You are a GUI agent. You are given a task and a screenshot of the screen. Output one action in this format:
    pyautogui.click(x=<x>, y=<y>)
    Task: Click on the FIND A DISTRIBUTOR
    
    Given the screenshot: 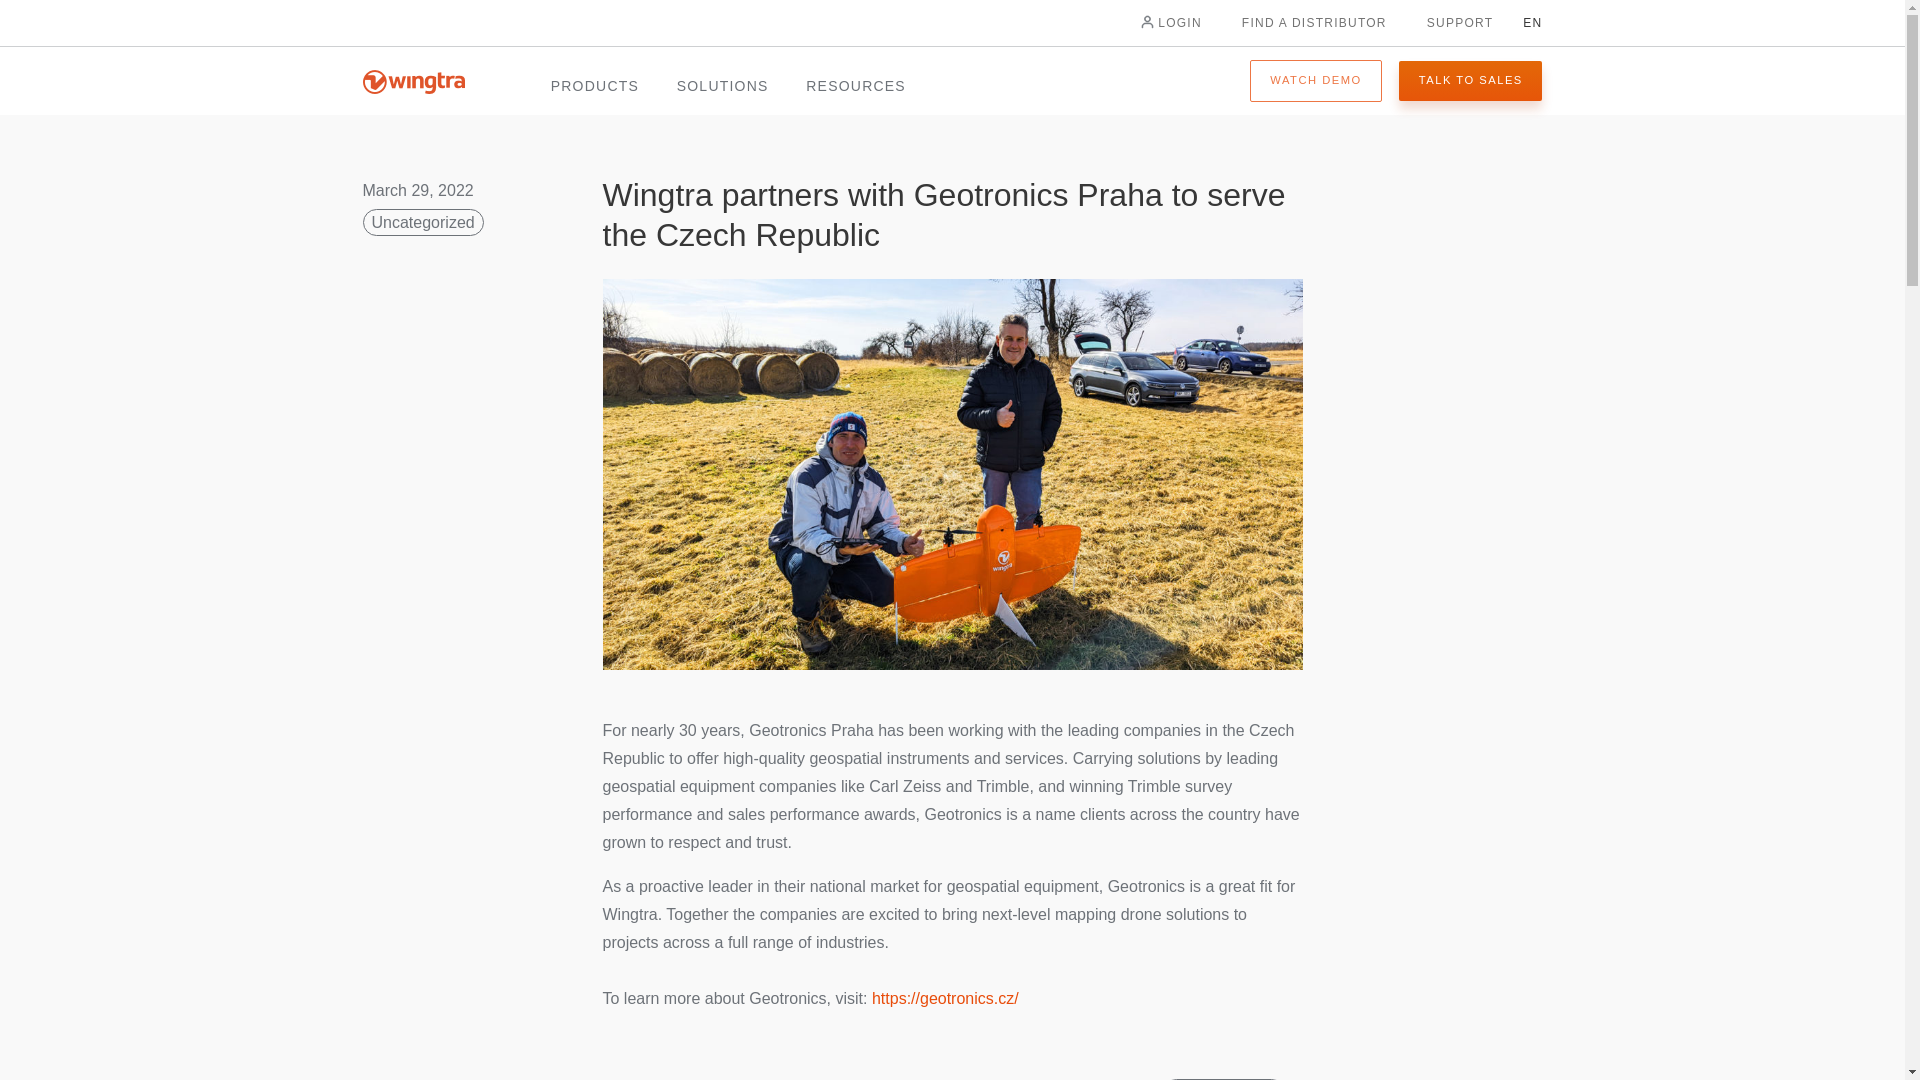 What is the action you would take?
    pyautogui.click(x=1314, y=23)
    